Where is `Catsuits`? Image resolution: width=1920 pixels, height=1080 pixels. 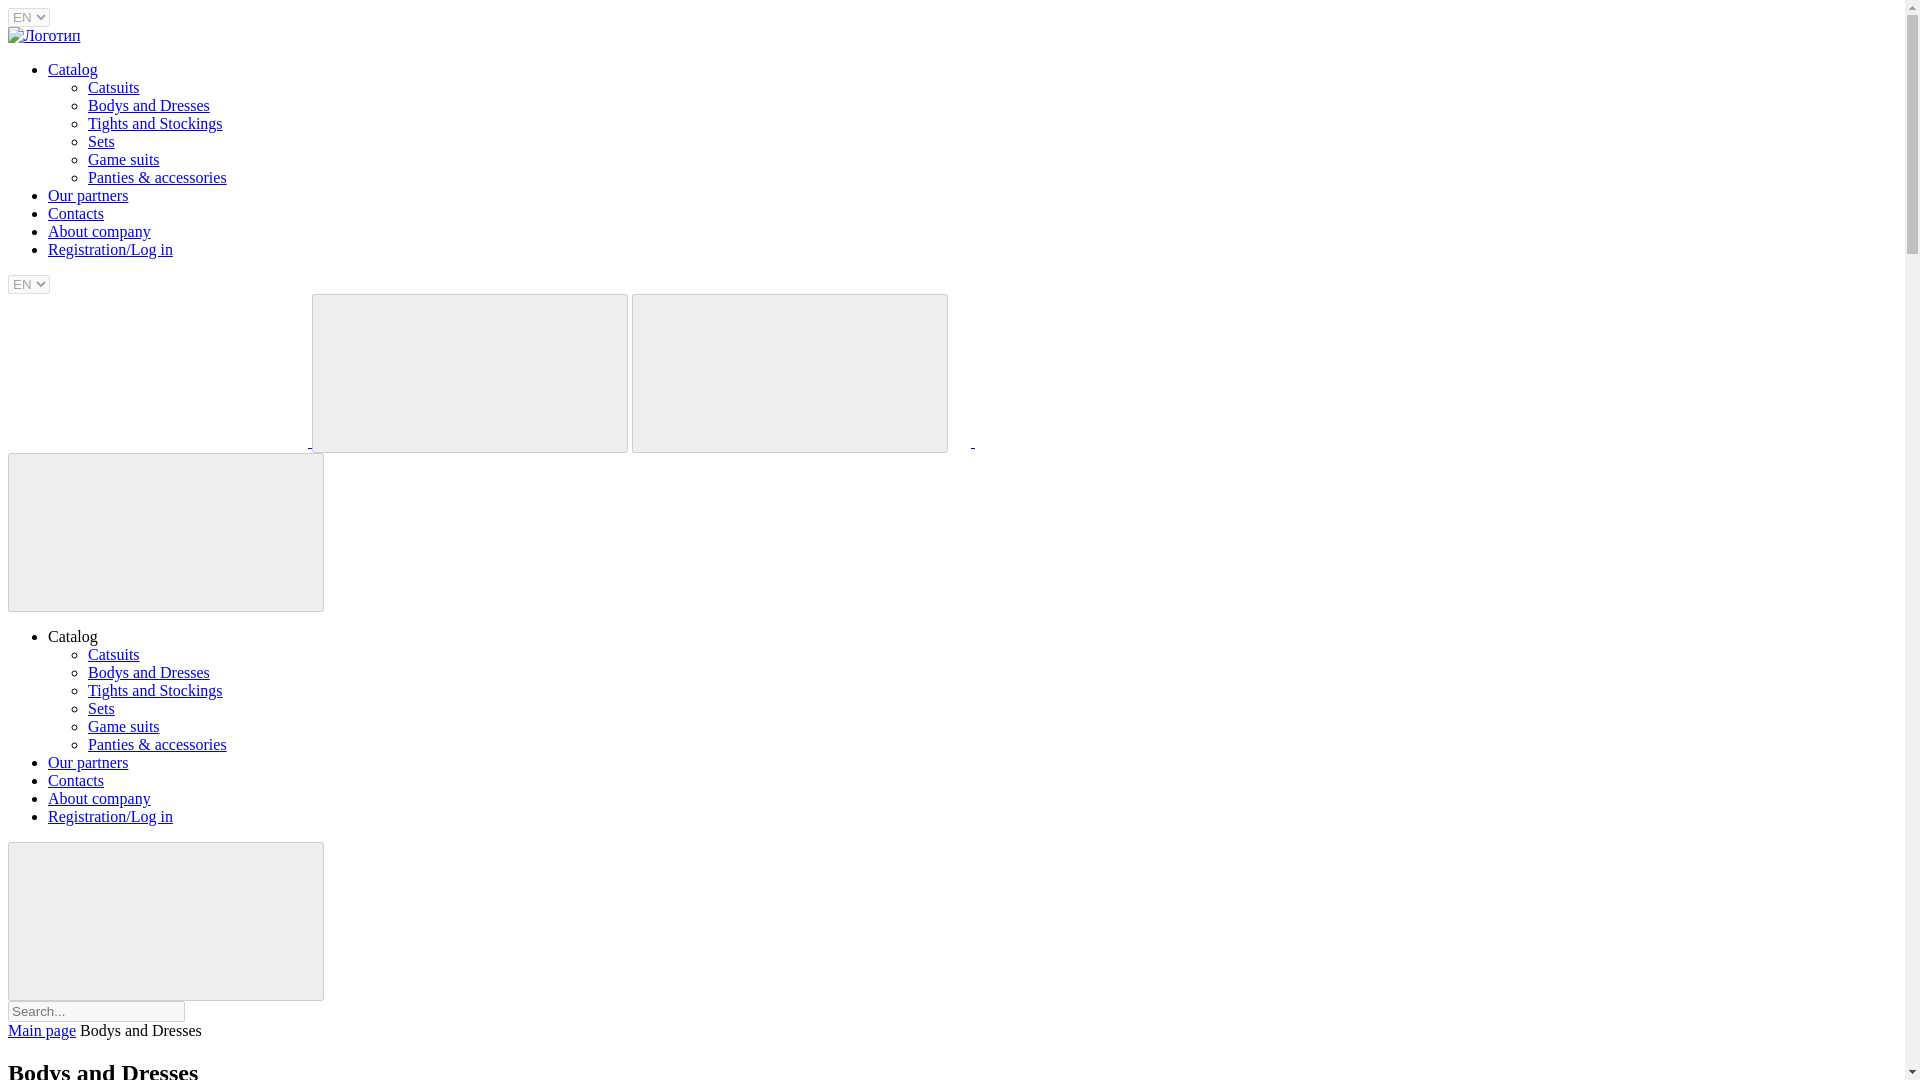
Catsuits is located at coordinates (114, 654).